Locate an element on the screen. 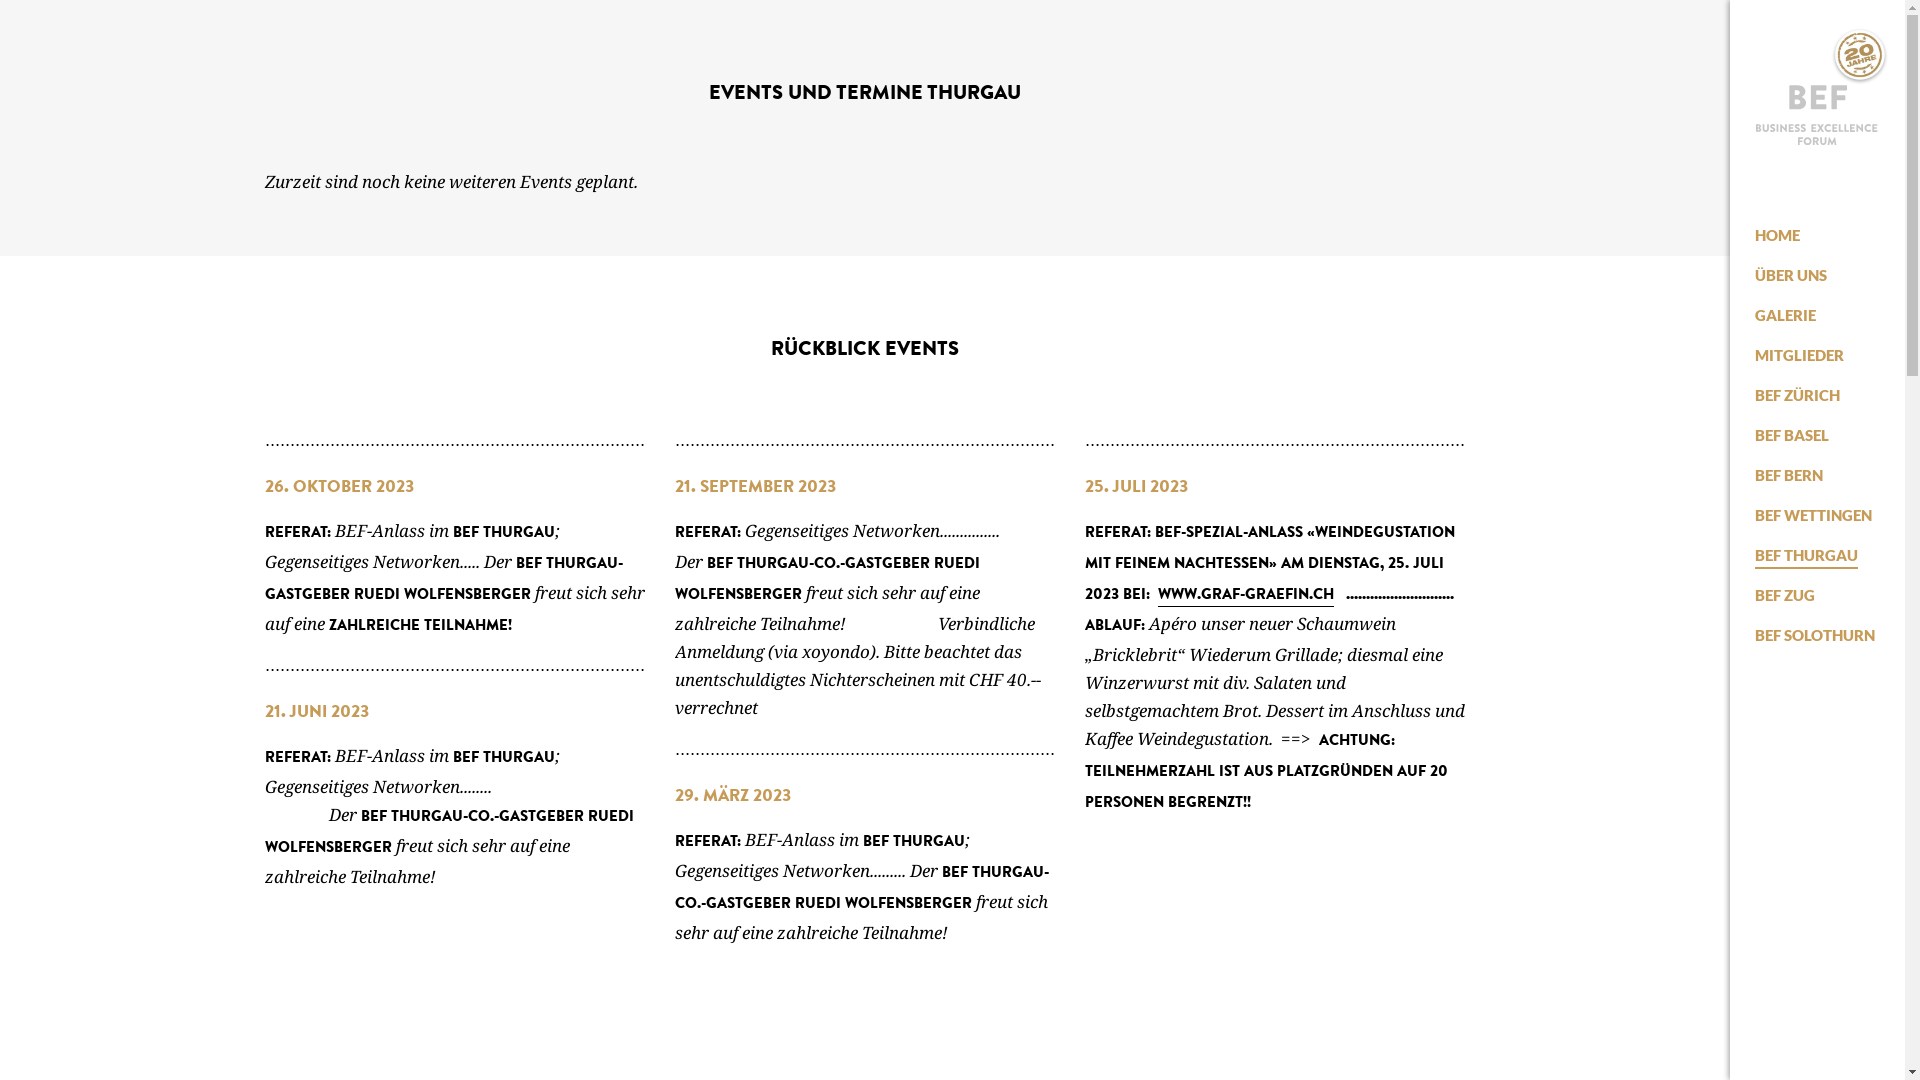  GALERIE is located at coordinates (1786, 315).